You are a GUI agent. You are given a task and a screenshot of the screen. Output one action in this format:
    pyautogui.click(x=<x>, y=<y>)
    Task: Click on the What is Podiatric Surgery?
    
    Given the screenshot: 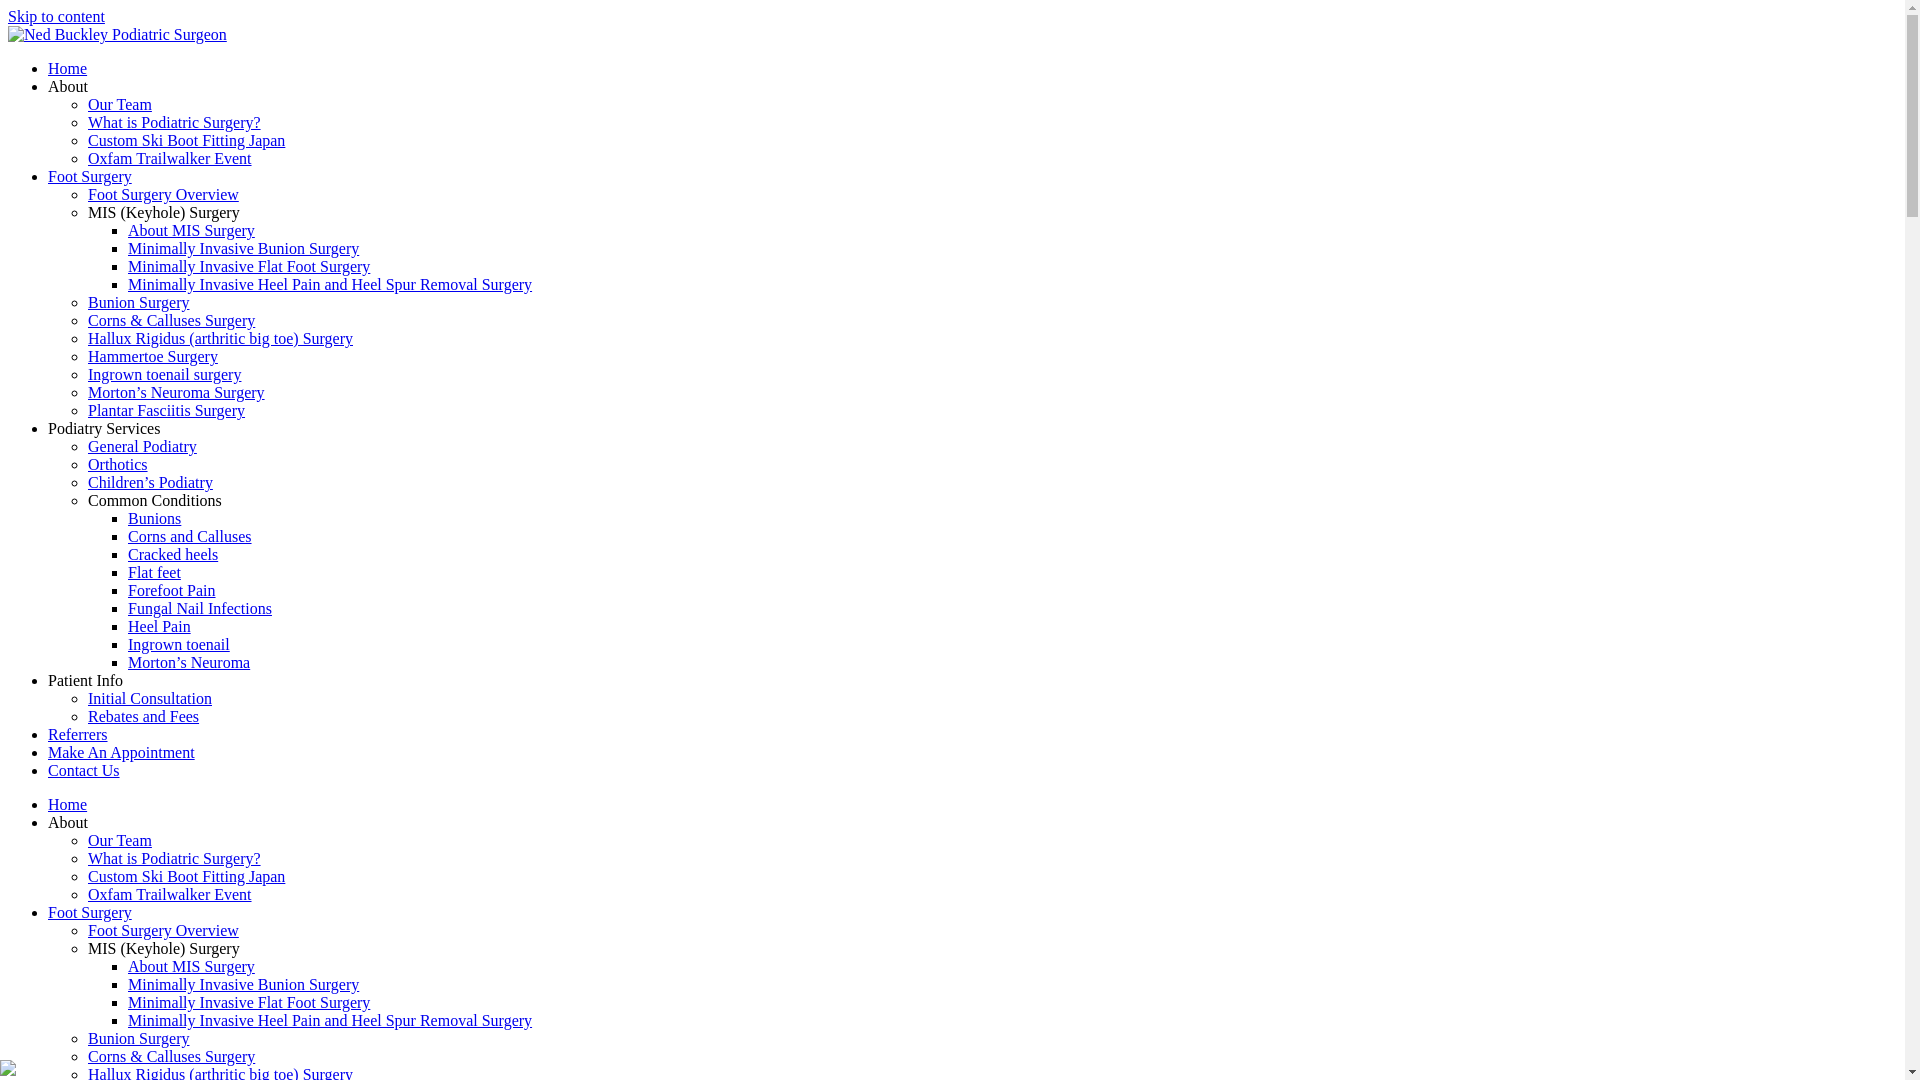 What is the action you would take?
    pyautogui.click(x=174, y=122)
    